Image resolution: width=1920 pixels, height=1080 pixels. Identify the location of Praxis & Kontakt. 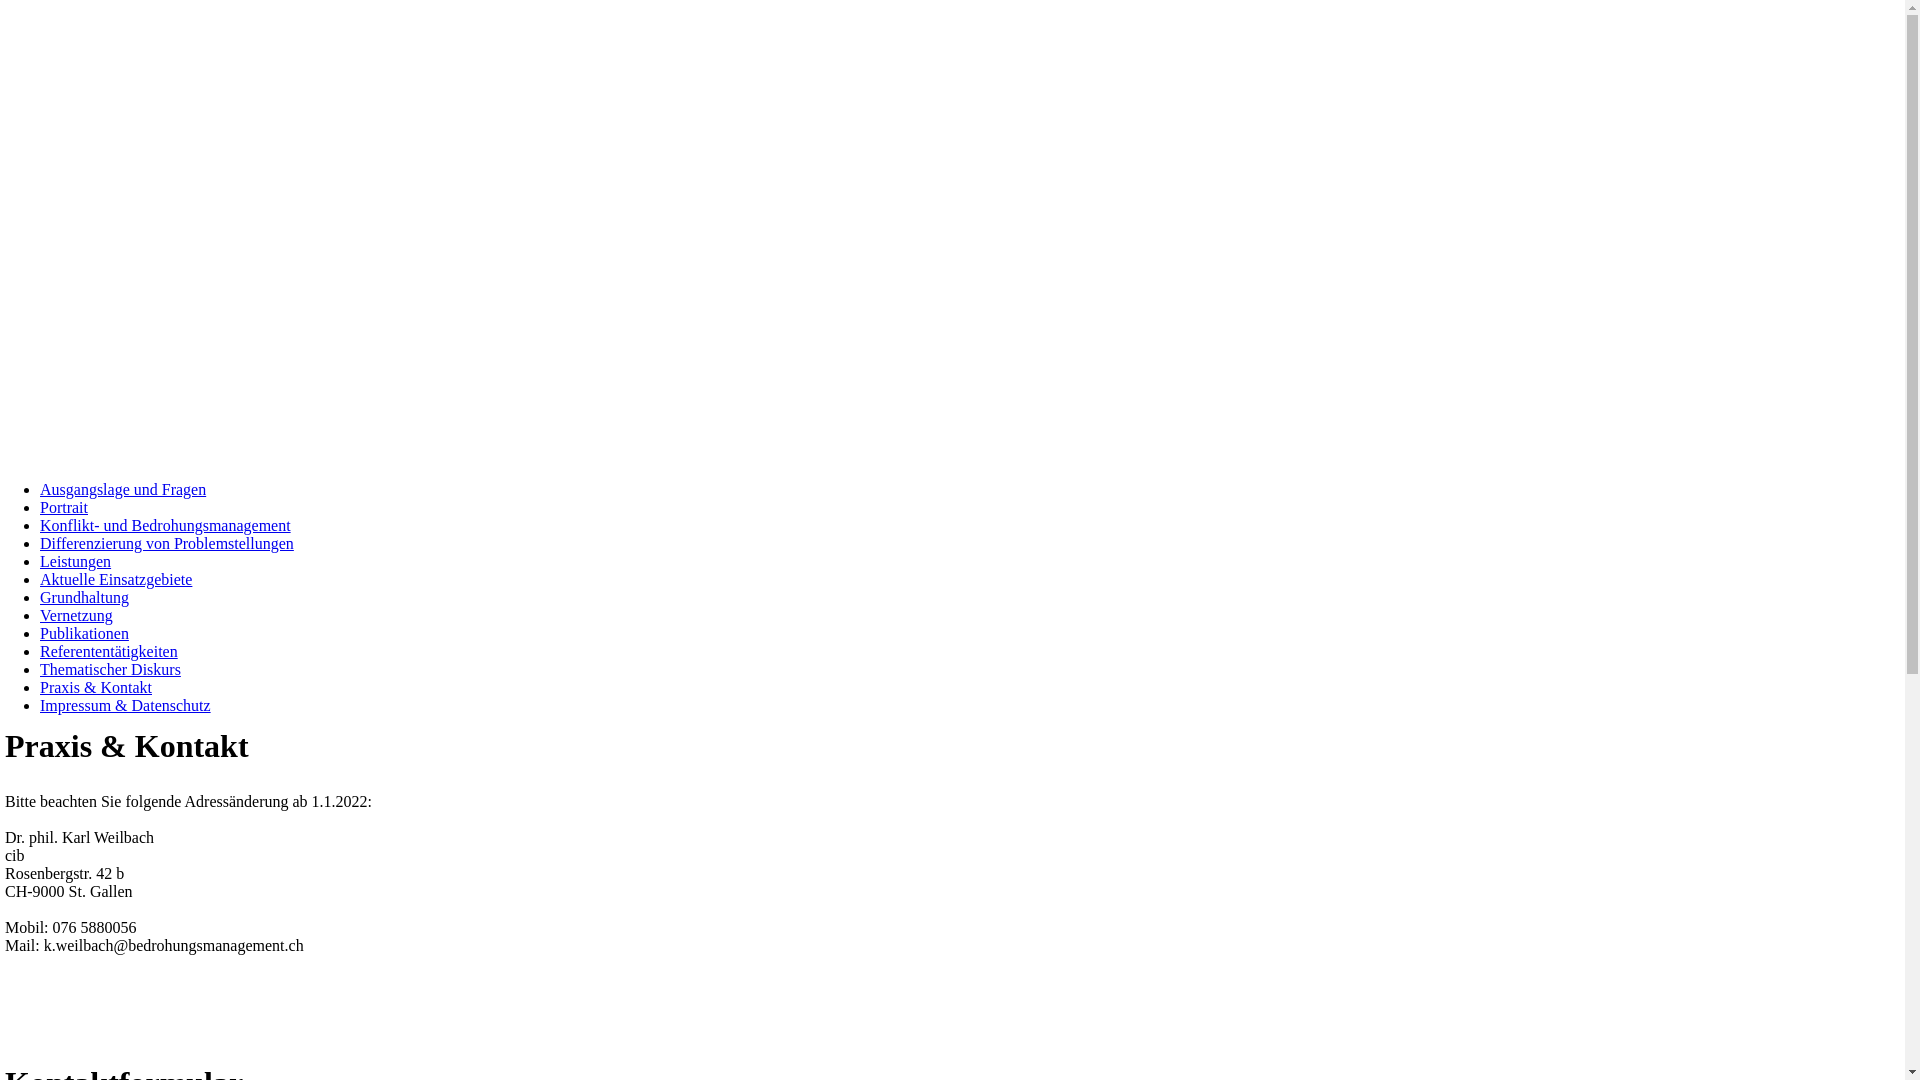
(96, 688).